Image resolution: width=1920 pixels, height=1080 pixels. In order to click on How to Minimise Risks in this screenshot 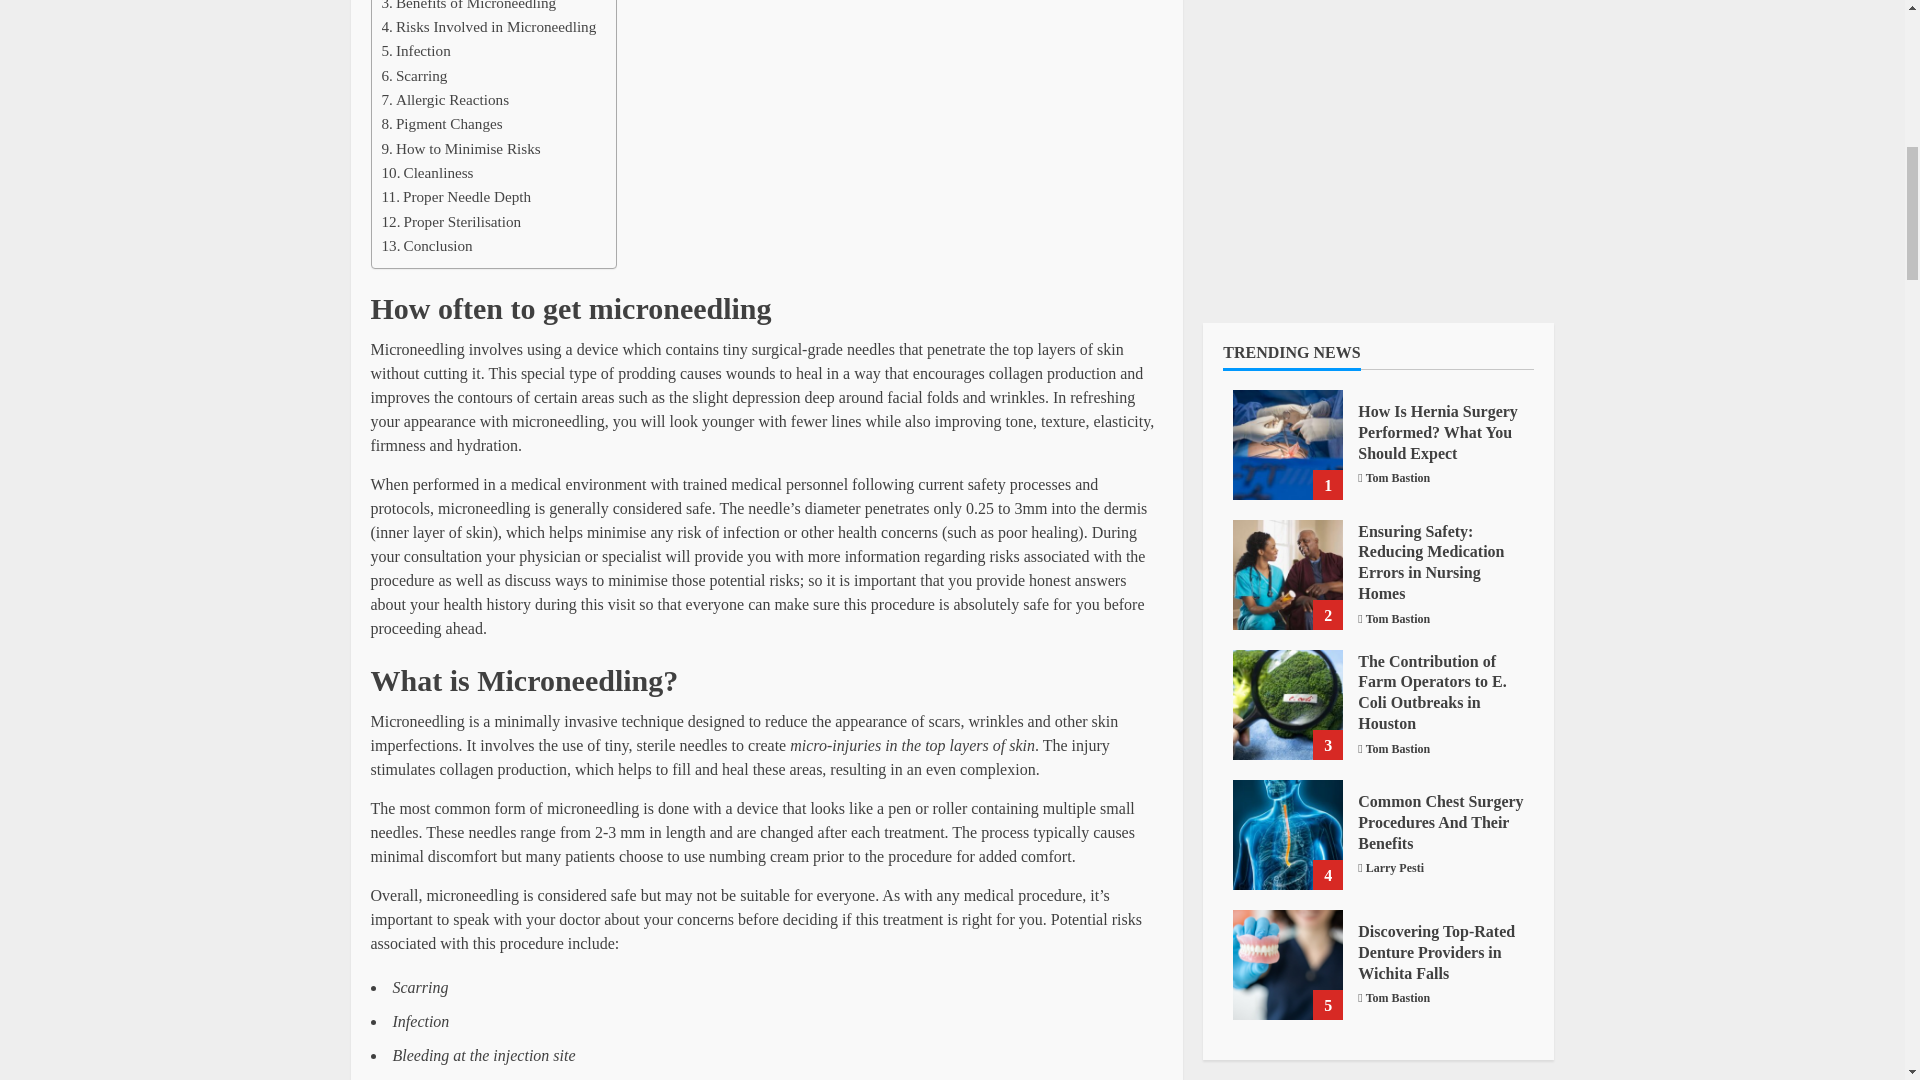, I will do `click(462, 148)`.